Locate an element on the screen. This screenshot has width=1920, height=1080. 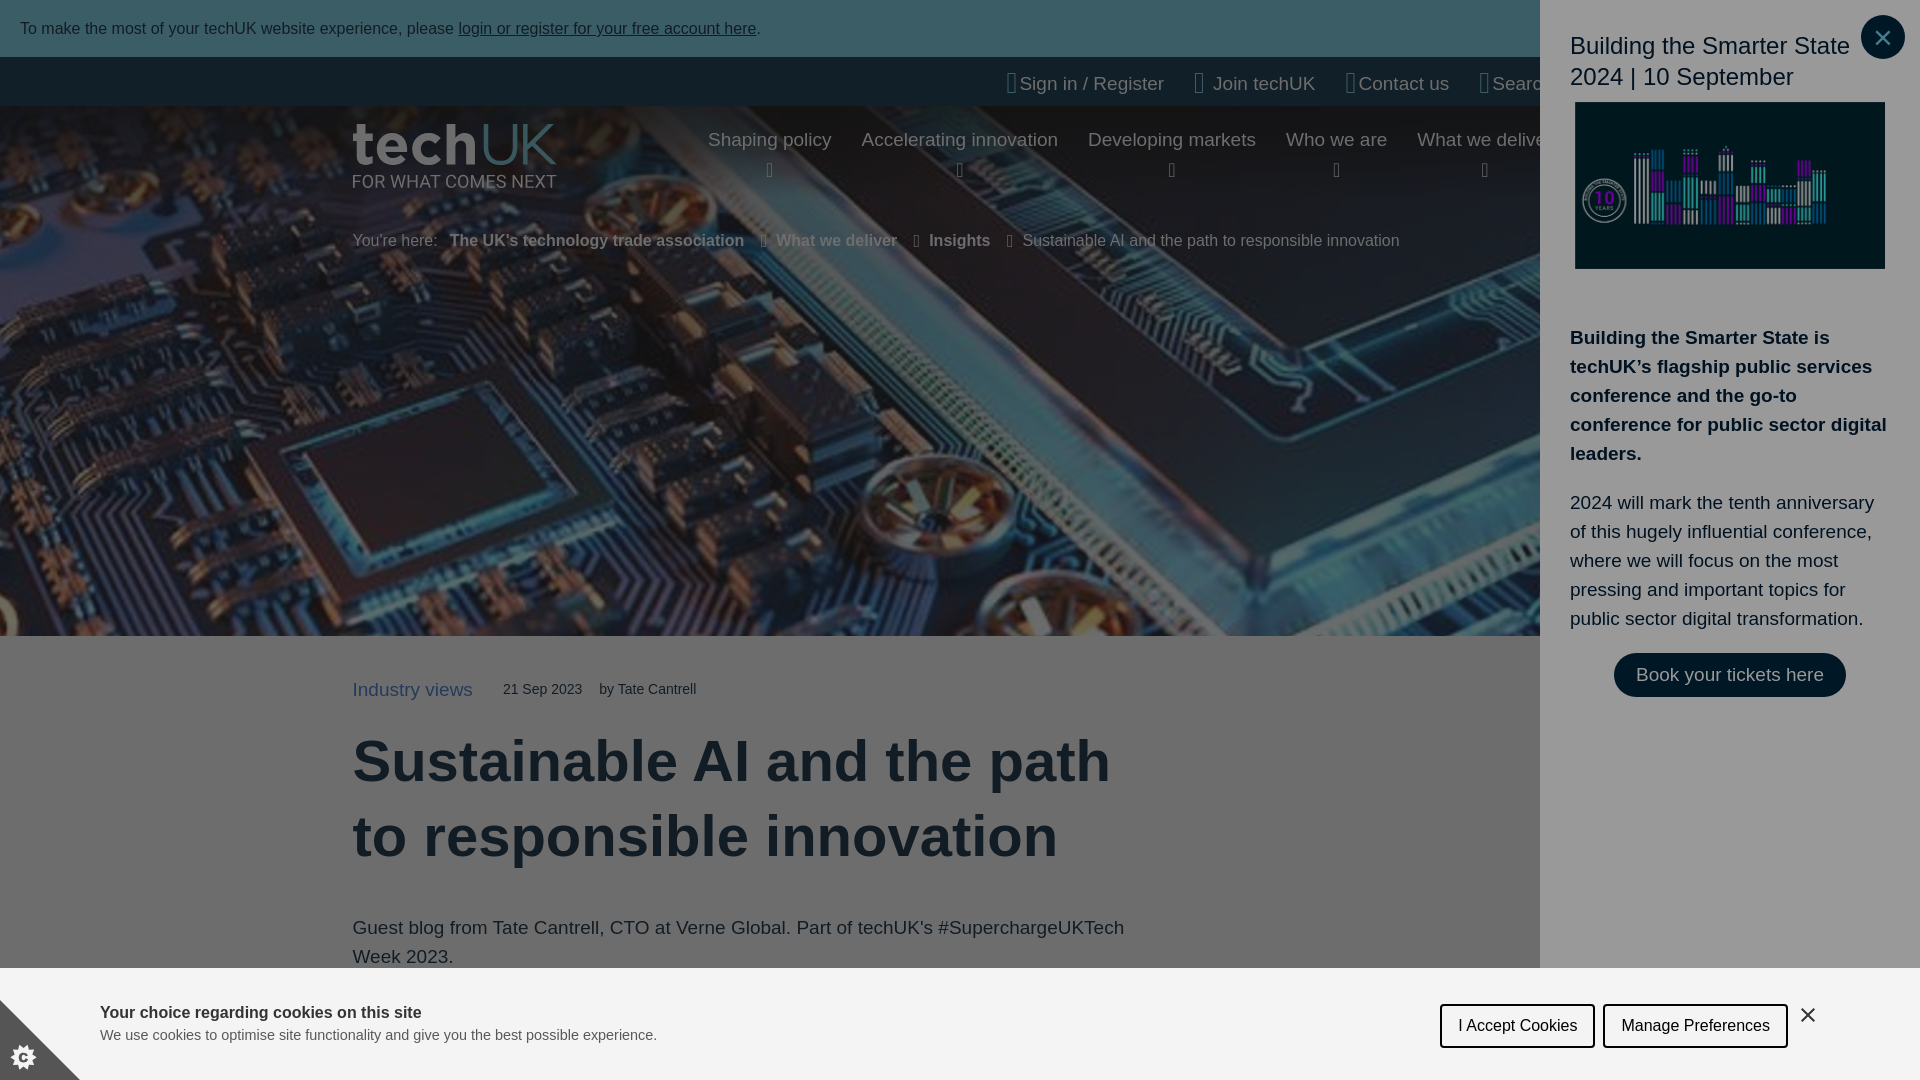
Book your tickets here is located at coordinates (1730, 674).